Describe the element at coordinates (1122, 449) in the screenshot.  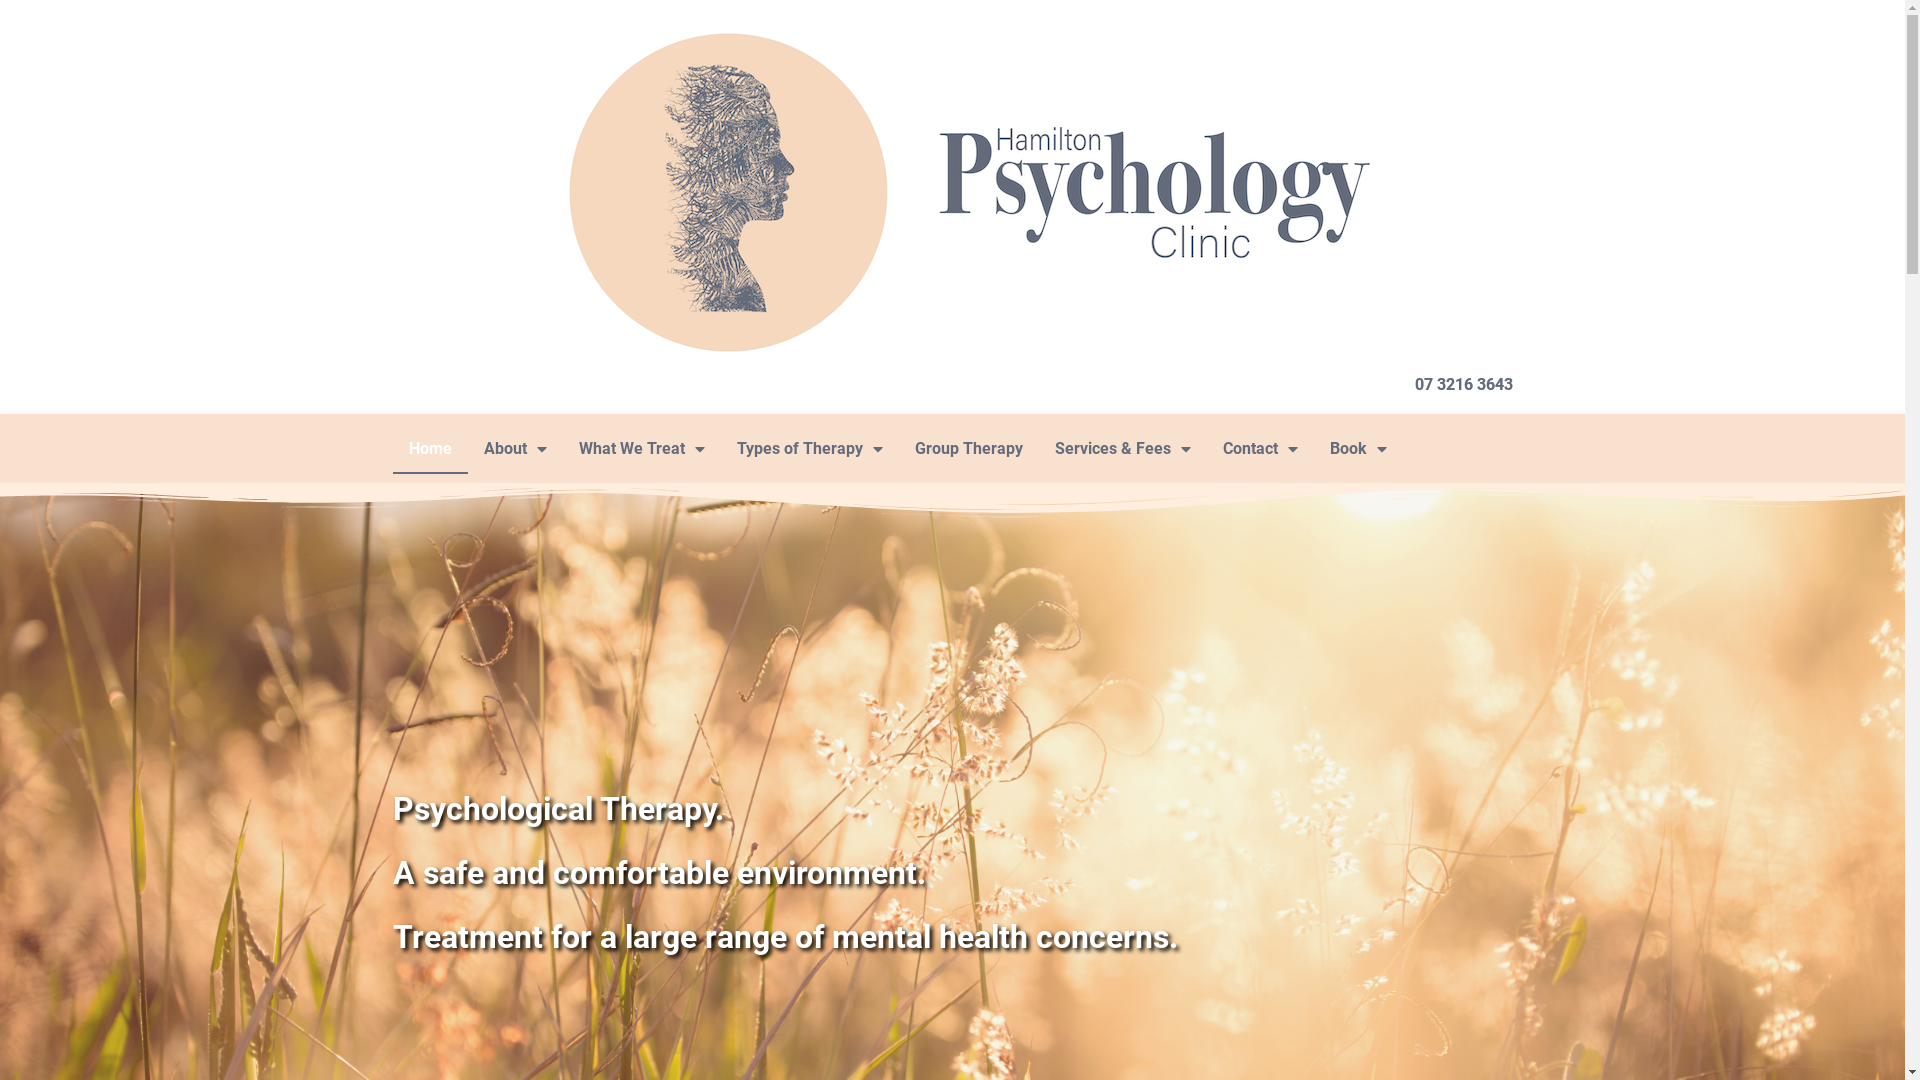
I see `Services & Fees` at that location.